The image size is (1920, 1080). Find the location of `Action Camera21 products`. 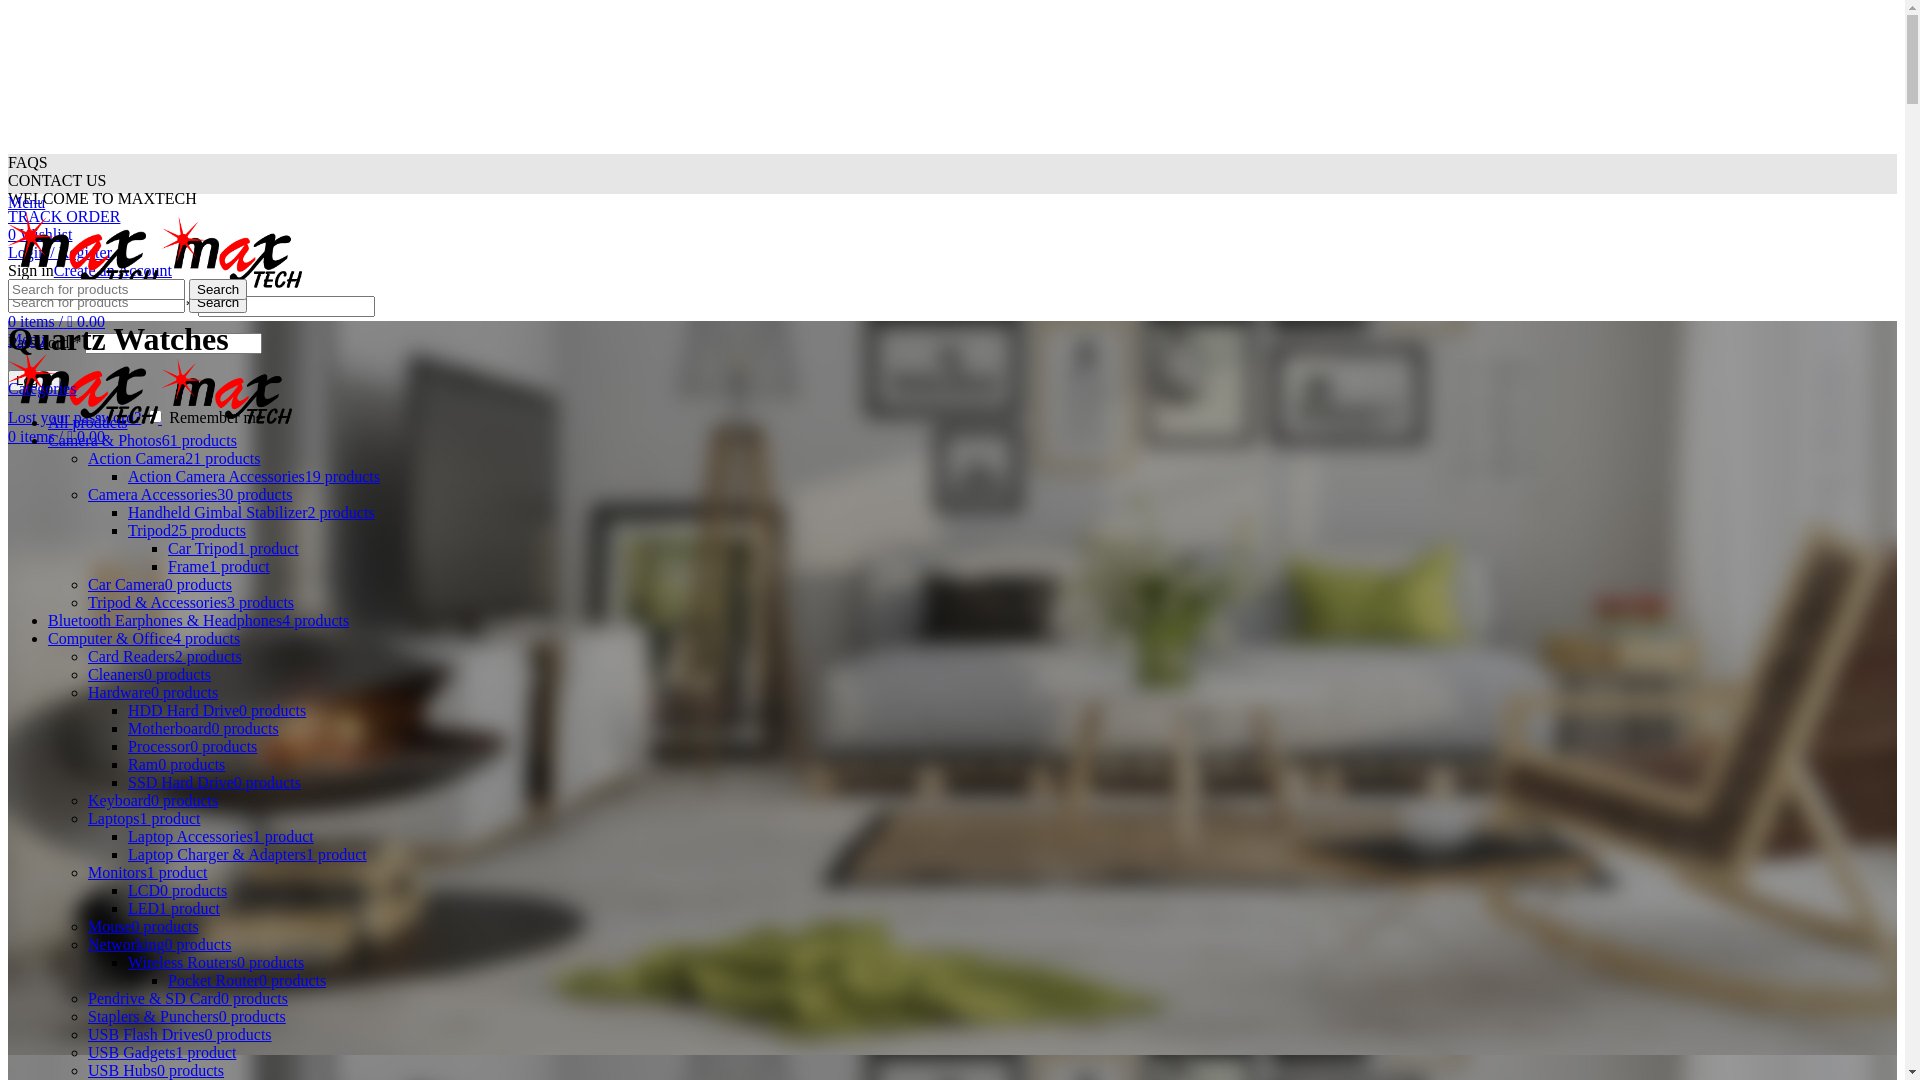

Action Camera21 products is located at coordinates (174, 458).